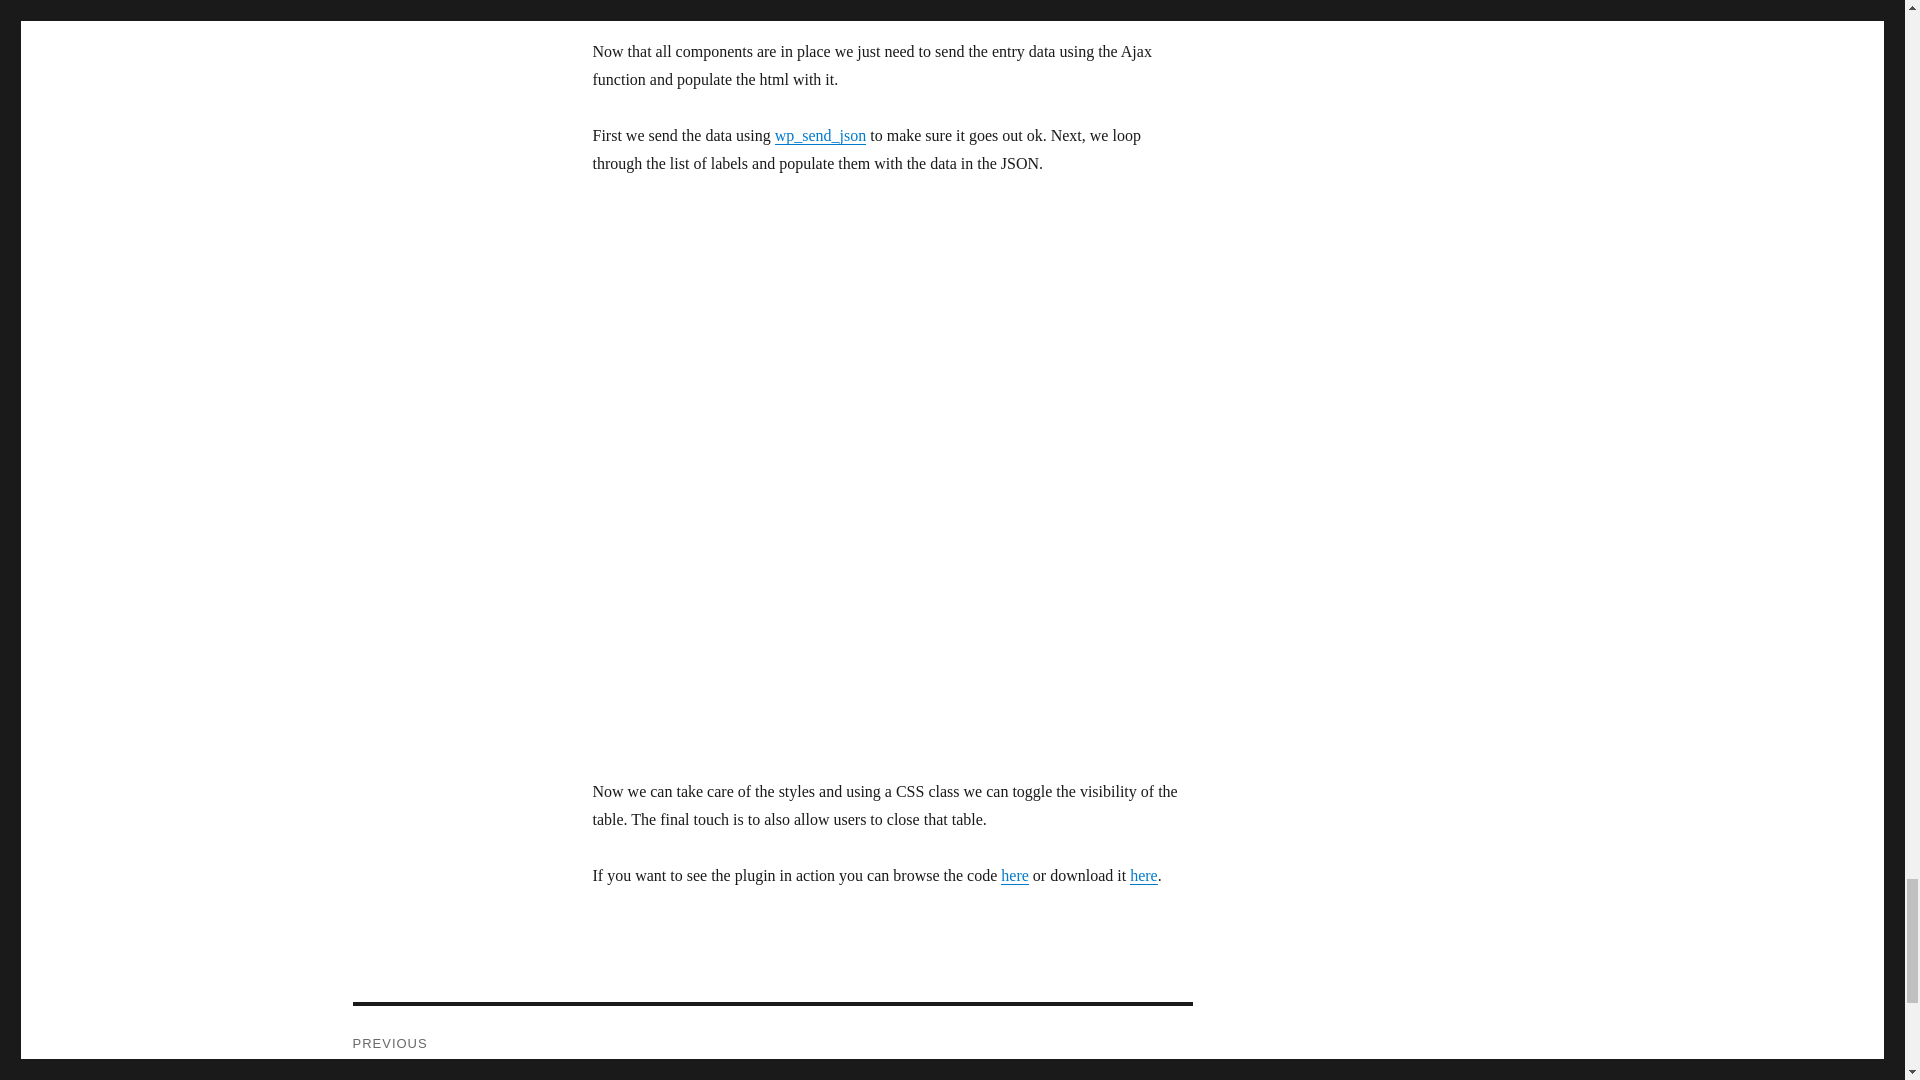 The width and height of the screenshot is (1920, 1080). Describe the element at coordinates (1014, 876) in the screenshot. I see `here` at that location.